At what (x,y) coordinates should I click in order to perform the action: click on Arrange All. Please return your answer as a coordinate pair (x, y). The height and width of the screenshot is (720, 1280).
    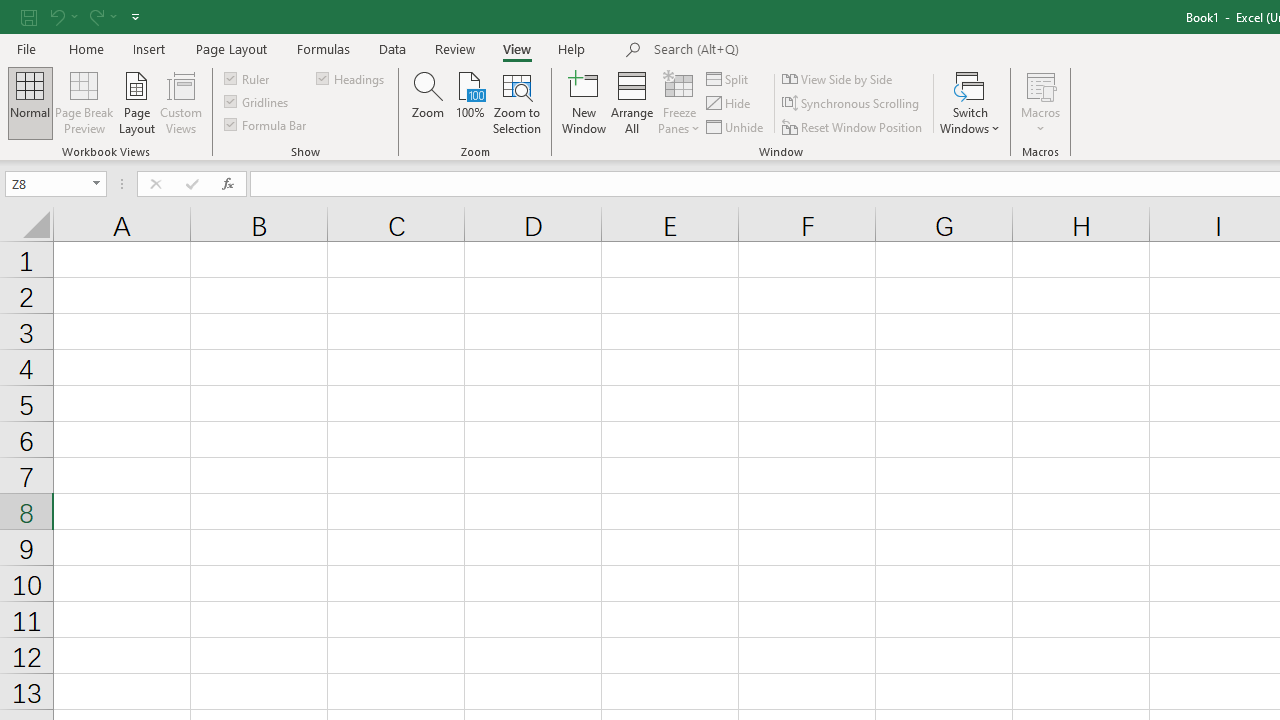
    Looking at the image, I should click on (632, 102).